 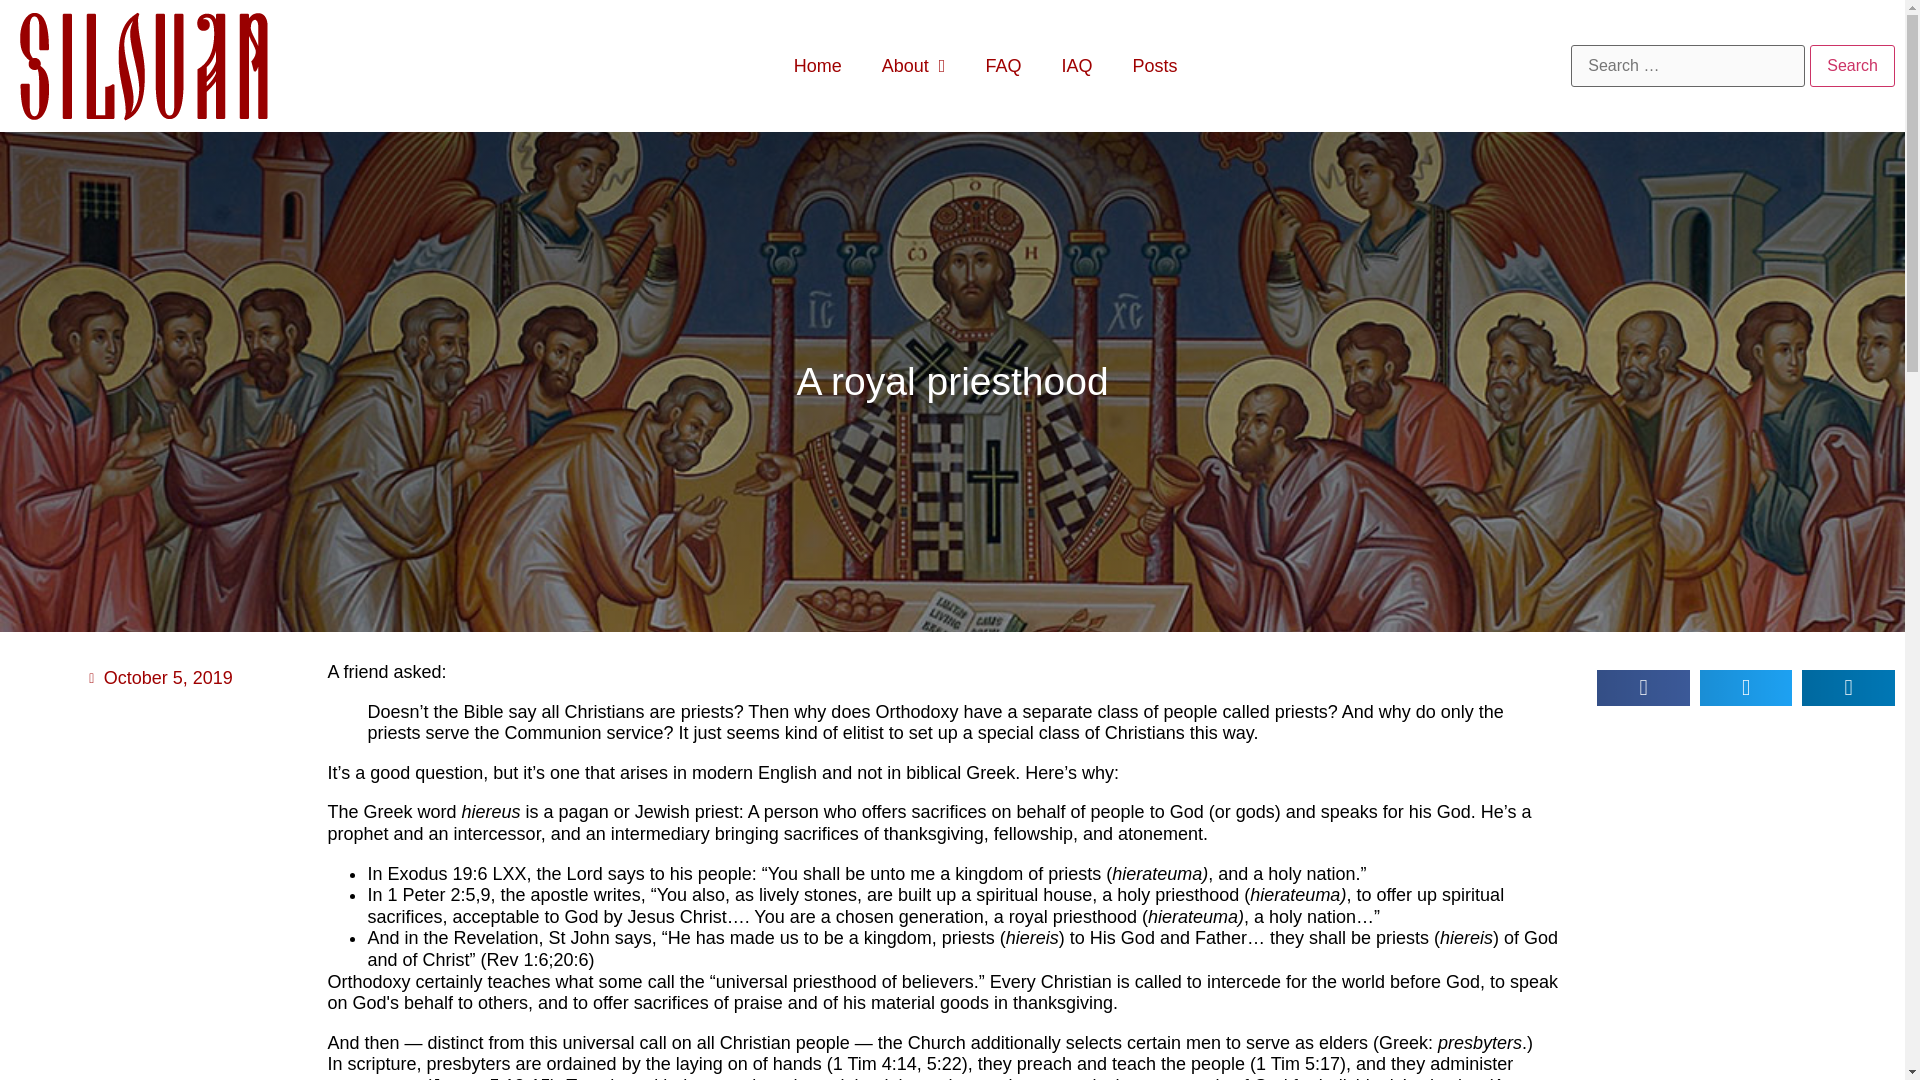 What do you see at coordinates (1154, 66) in the screenshot?
I see `Posts` at bounding box center [1154, 66].